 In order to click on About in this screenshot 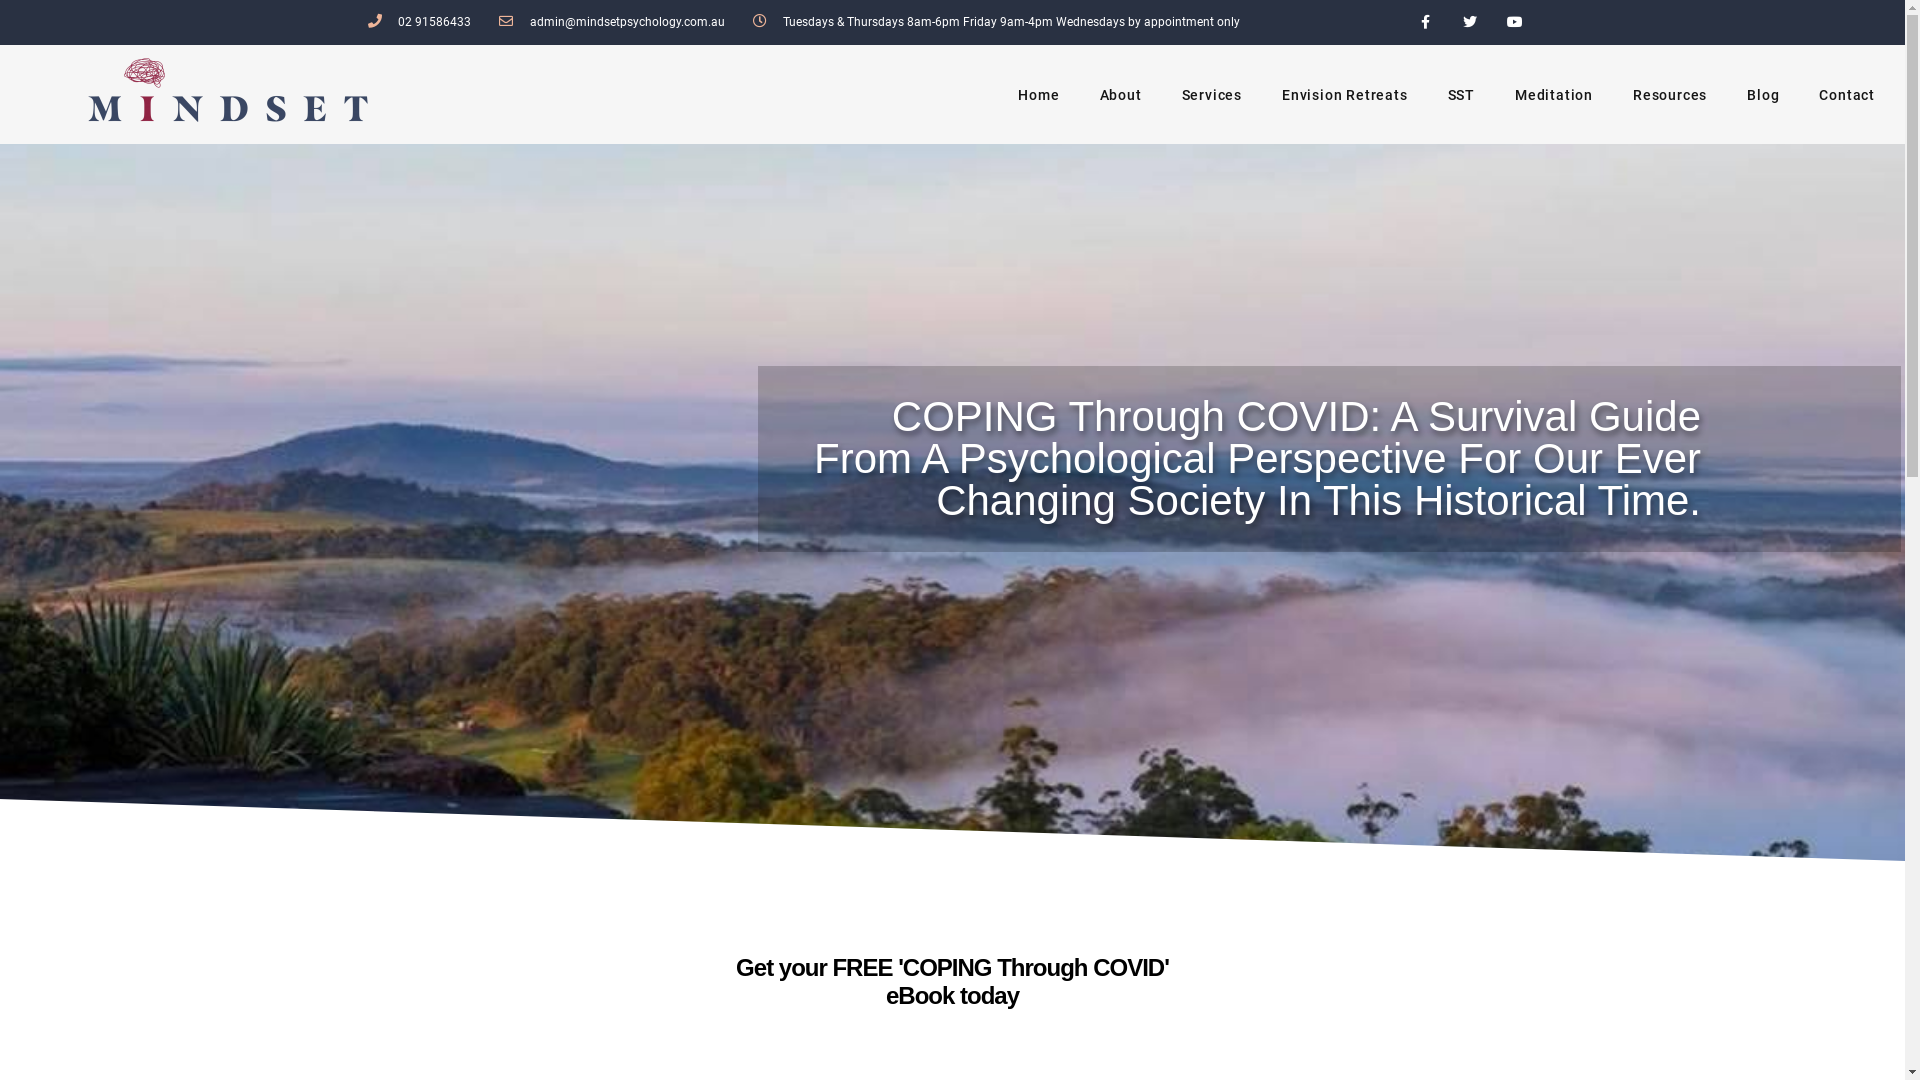, I will do `click(1121, 95)`.